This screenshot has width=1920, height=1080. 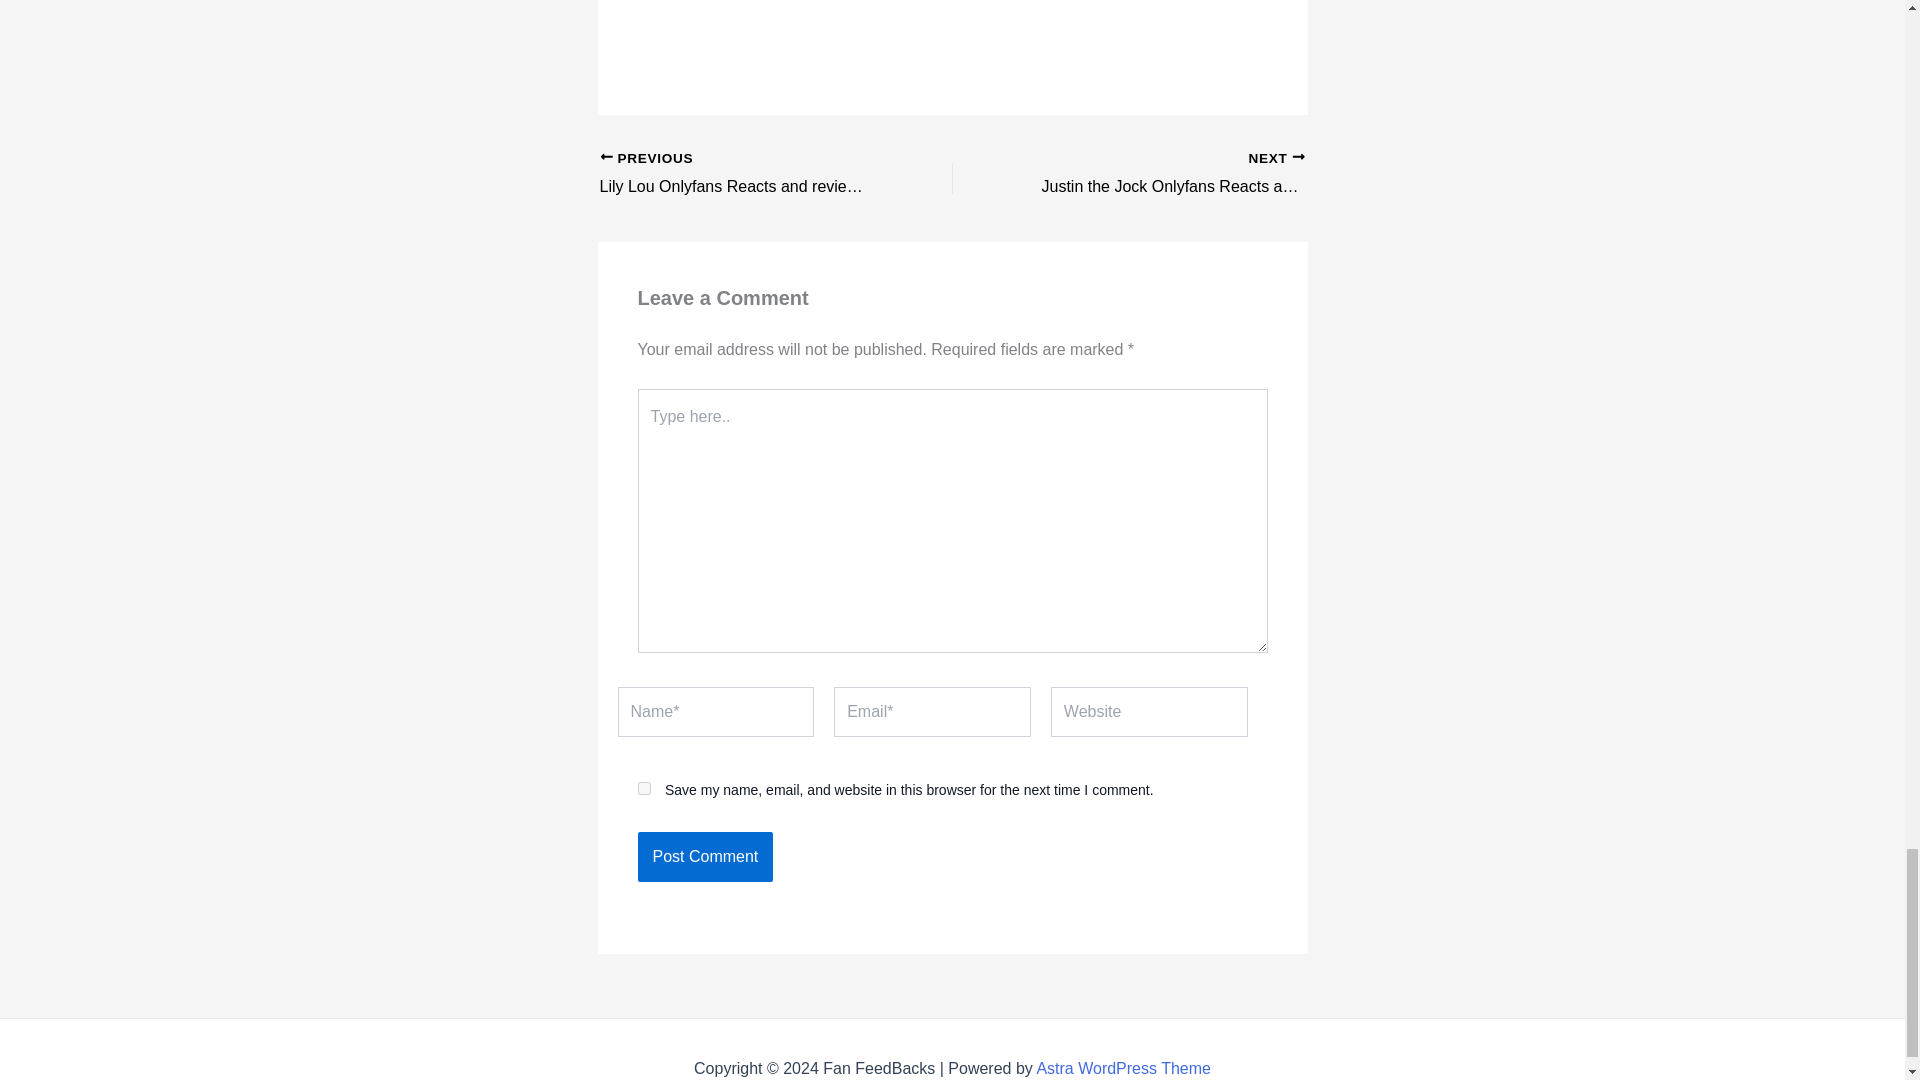 I want to click on Post Comment, so click(x=644, y=788).